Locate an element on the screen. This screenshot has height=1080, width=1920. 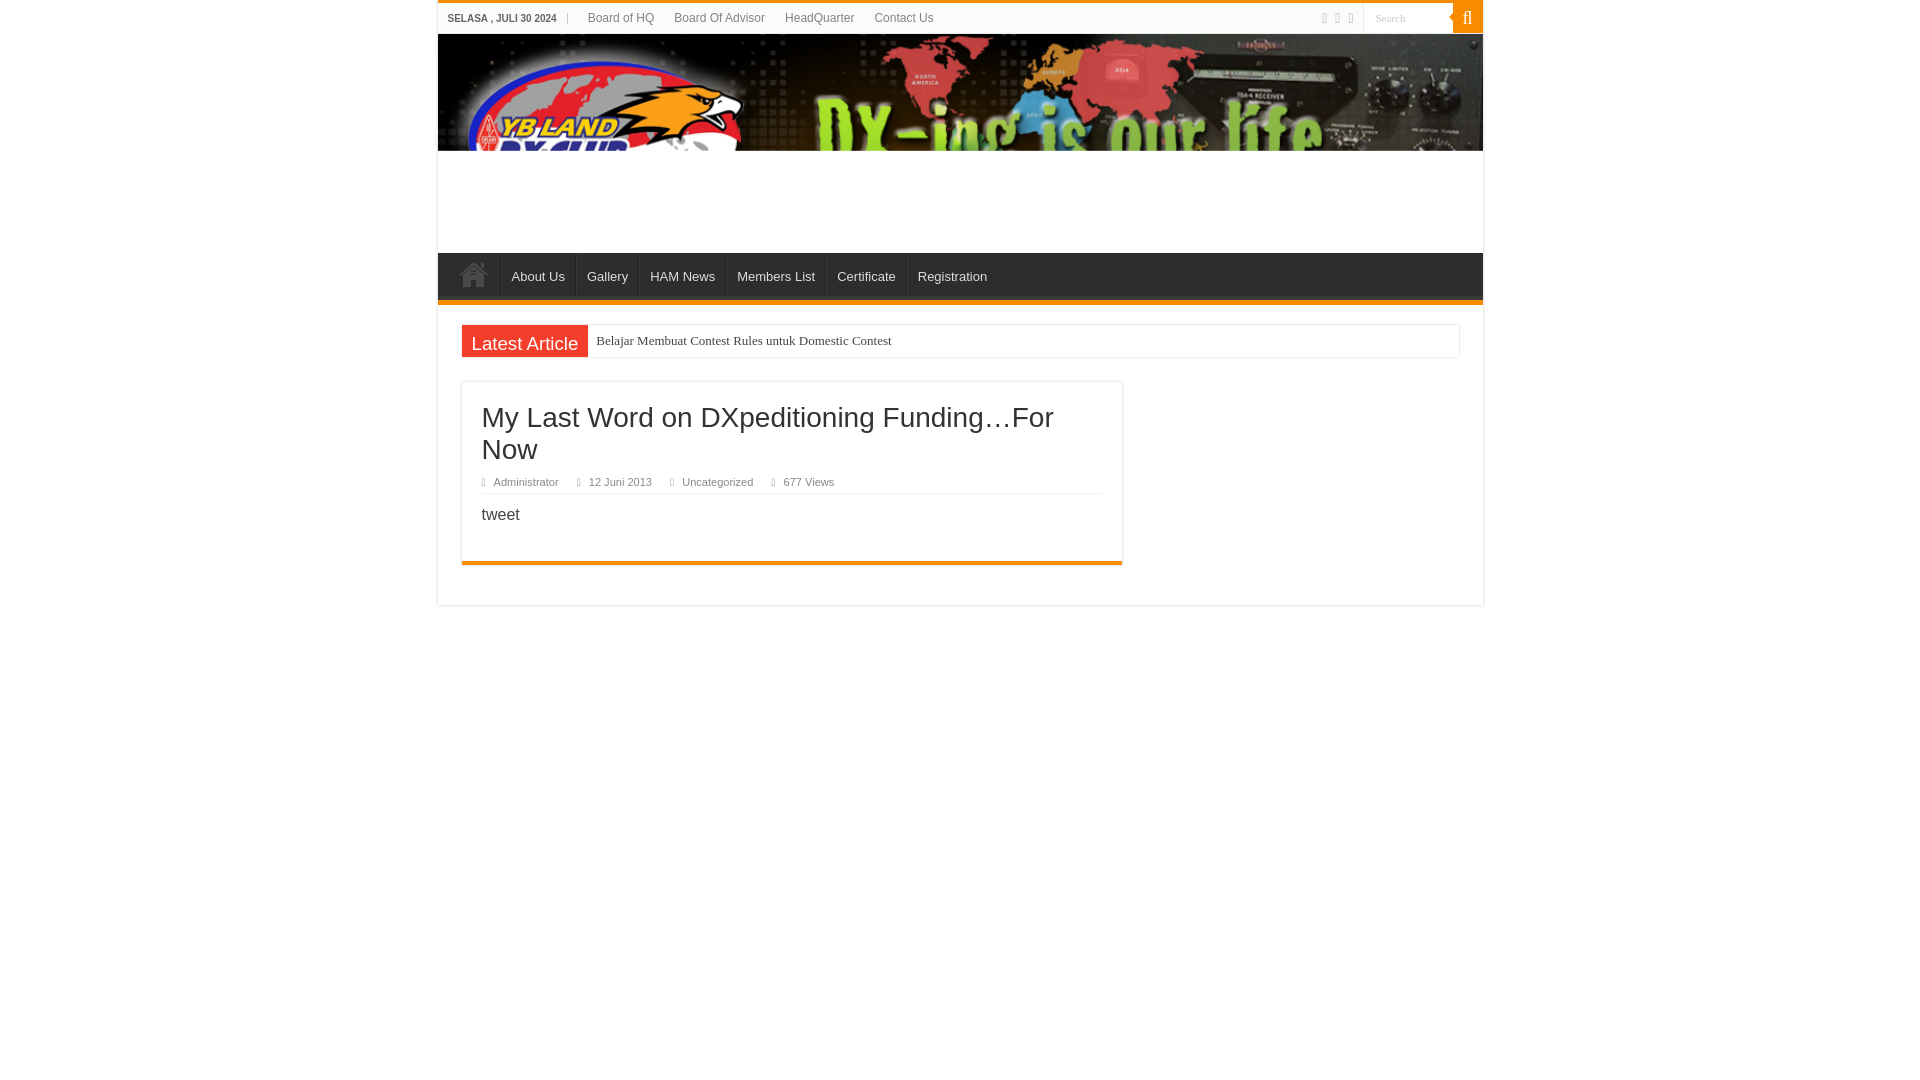
Uncategorized is located at coordinates (716, 482).